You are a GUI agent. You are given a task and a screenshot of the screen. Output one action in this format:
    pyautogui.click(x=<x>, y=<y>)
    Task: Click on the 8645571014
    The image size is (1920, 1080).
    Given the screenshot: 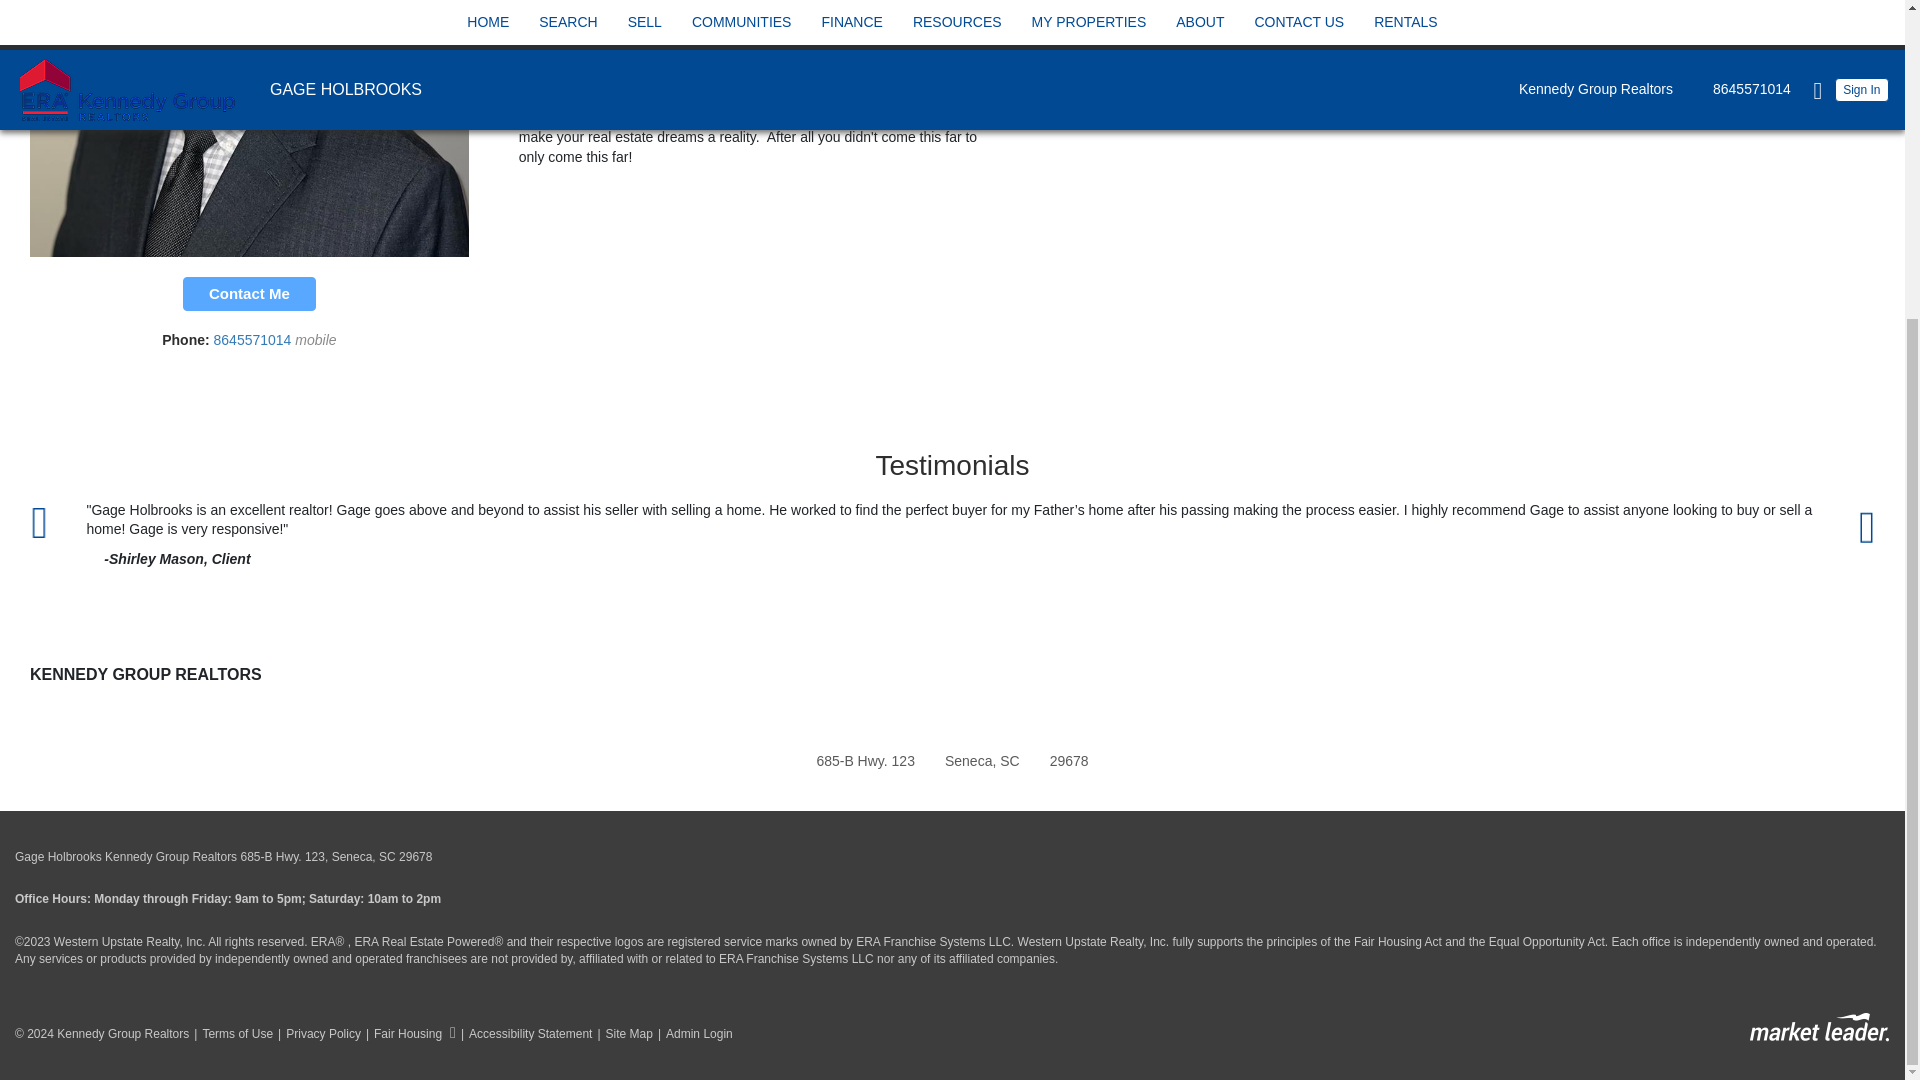 What is the action you would take?
    pyautogui.click(x=254, y=339)
    